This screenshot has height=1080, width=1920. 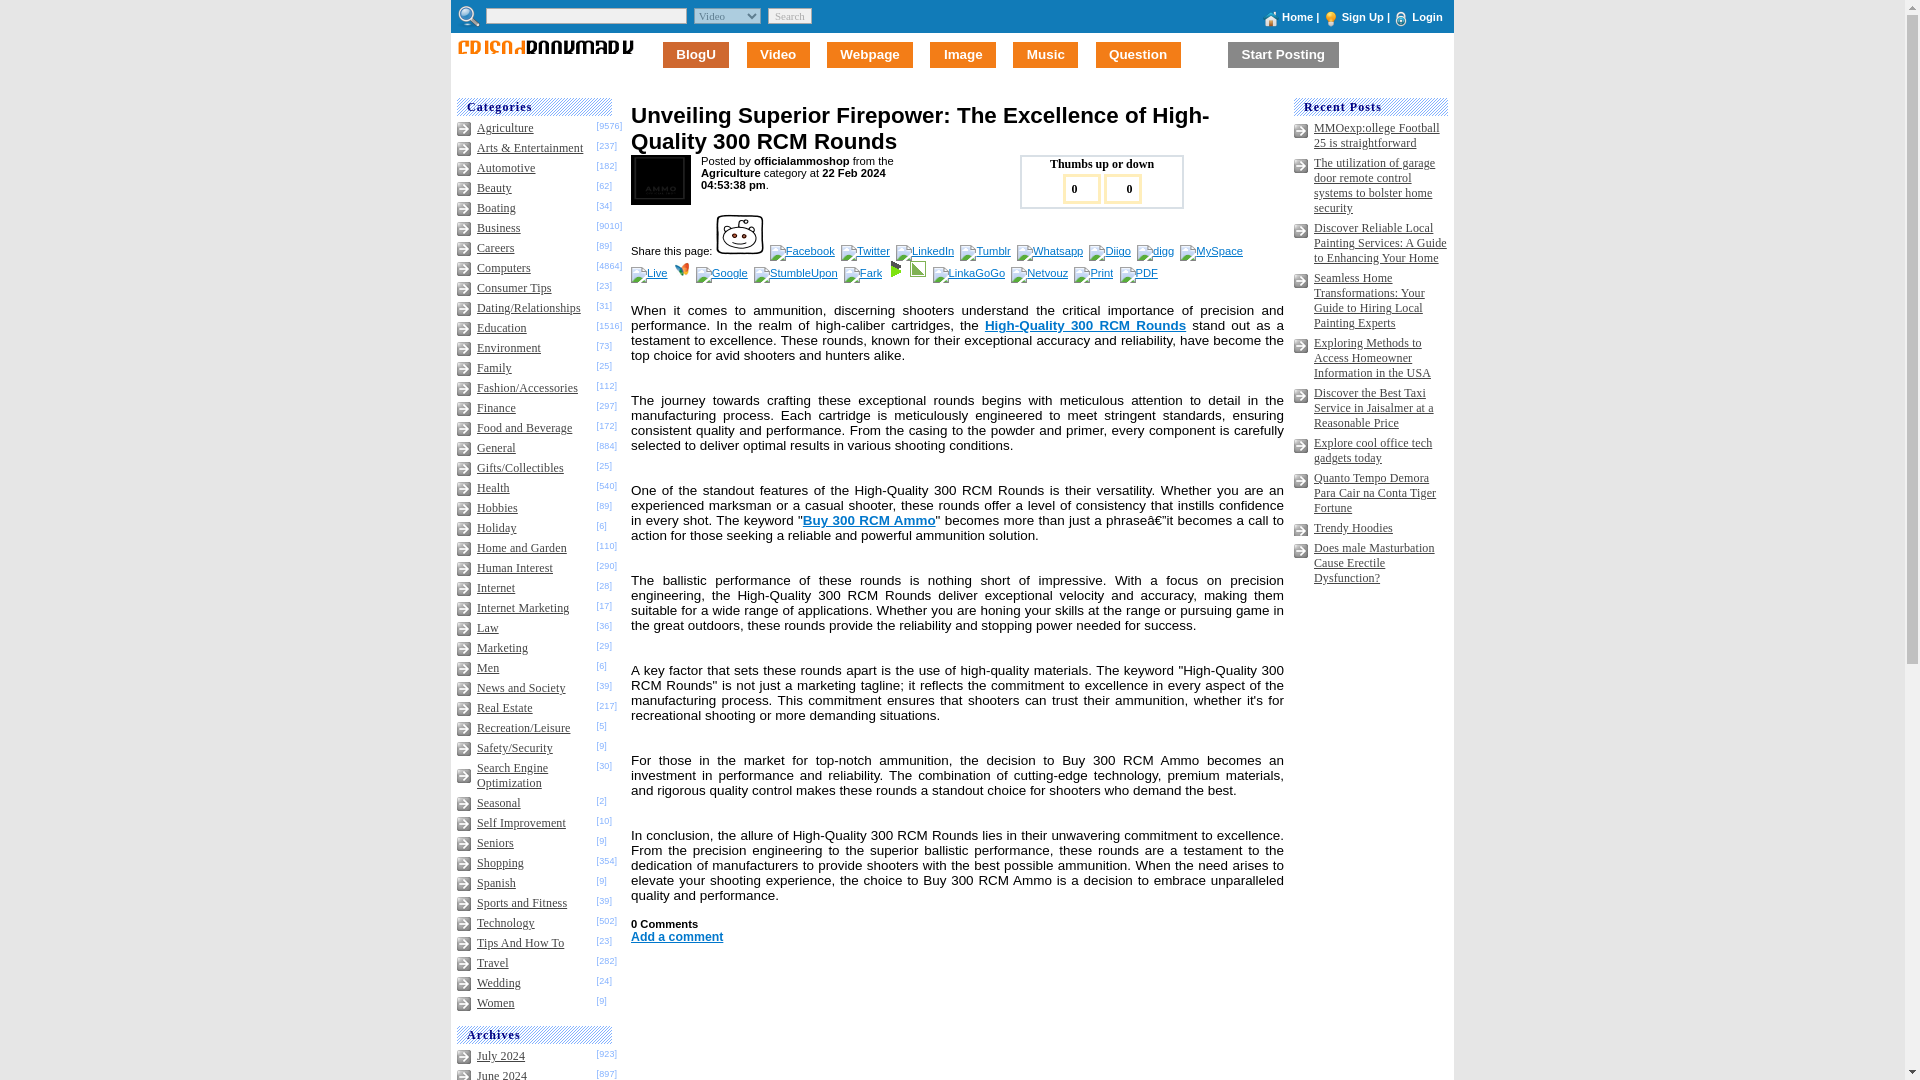 What do you see at coordinates (722, 272) in the screenshot?
I see `Google` at bounding box center [722, 272].